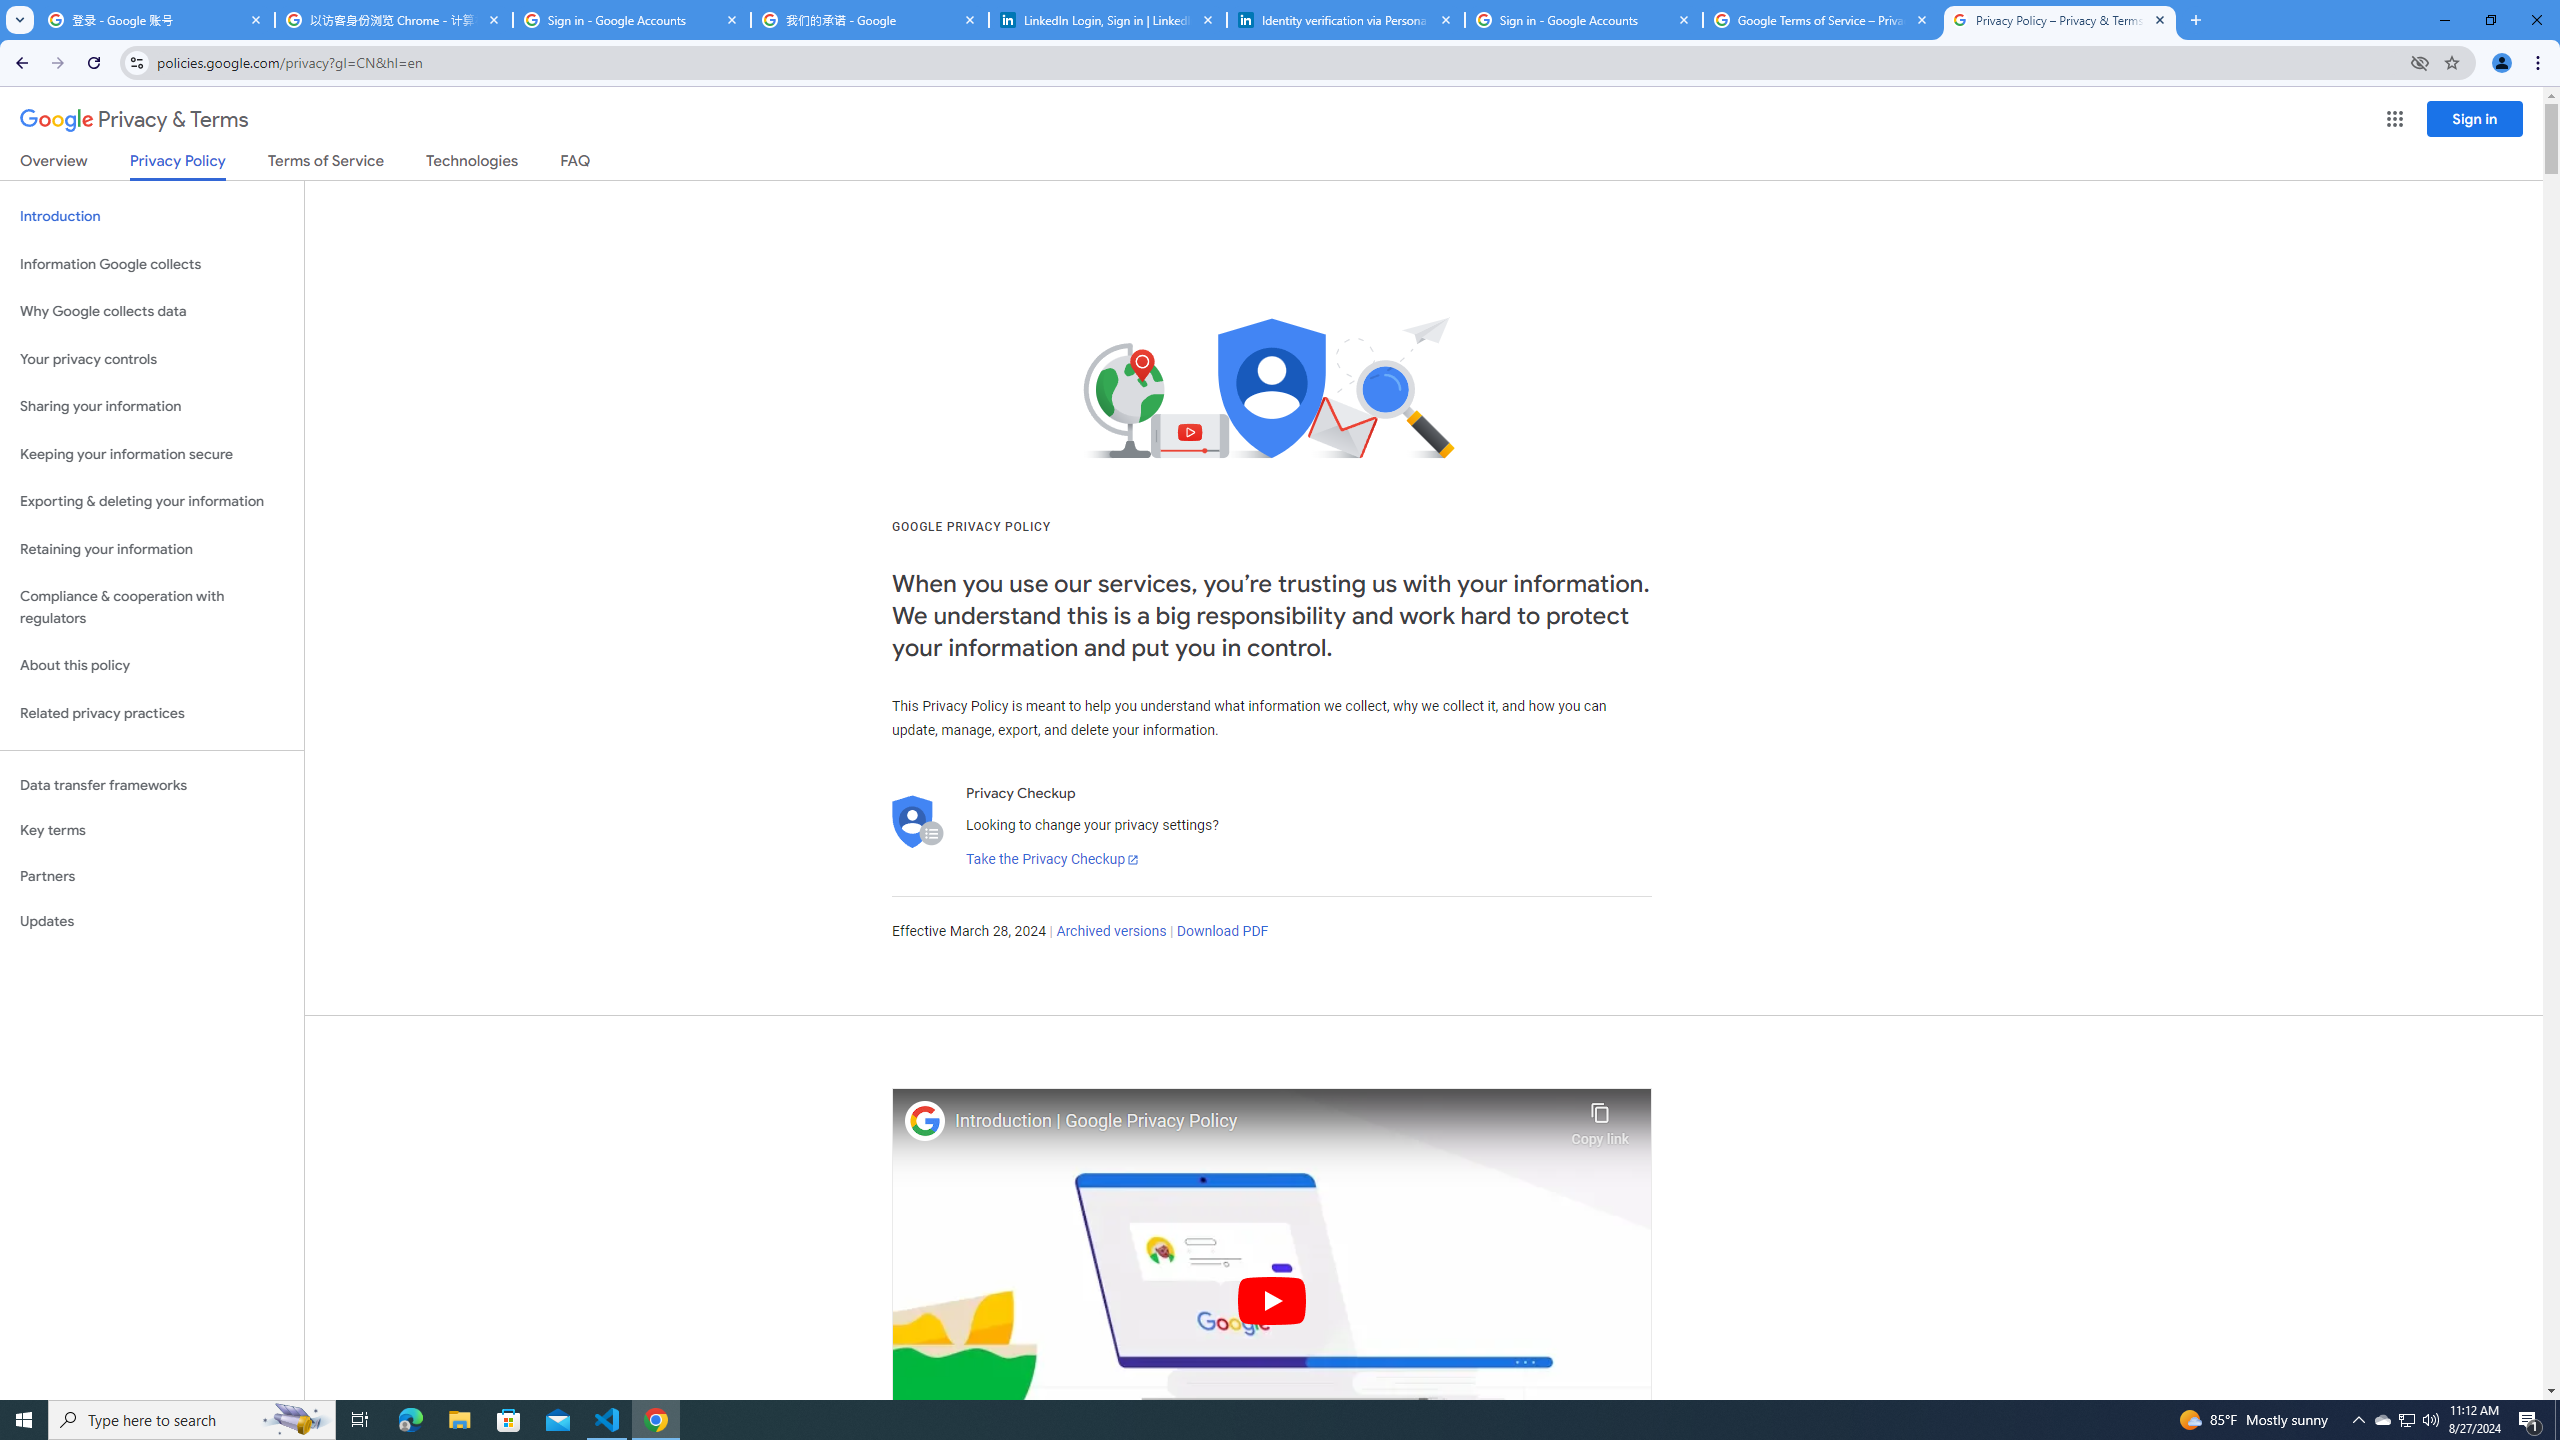 The width and height of the screenshot is (2560, 1440). Describe the element at coordinates (152, 830) in the screenshot. I see `Key terms` at that location.